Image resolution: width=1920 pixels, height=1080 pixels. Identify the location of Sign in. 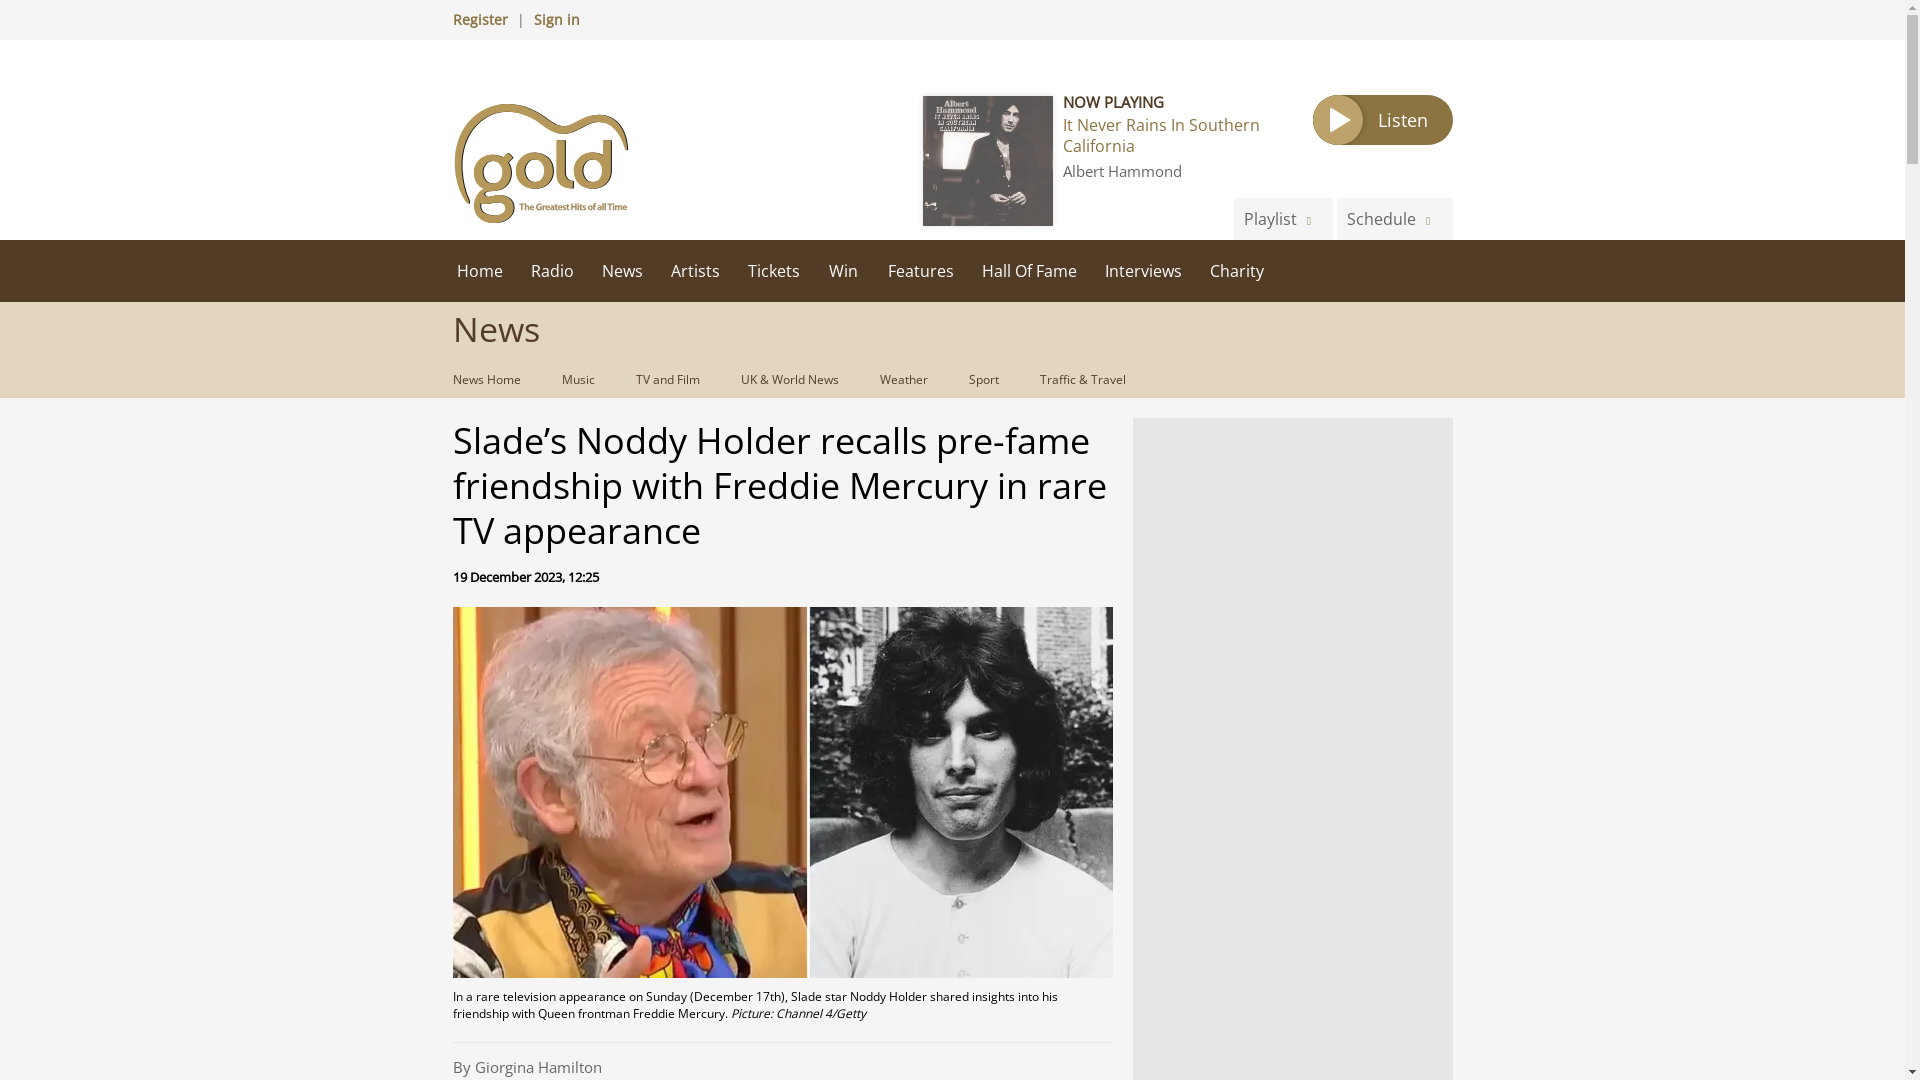
(556, 19).